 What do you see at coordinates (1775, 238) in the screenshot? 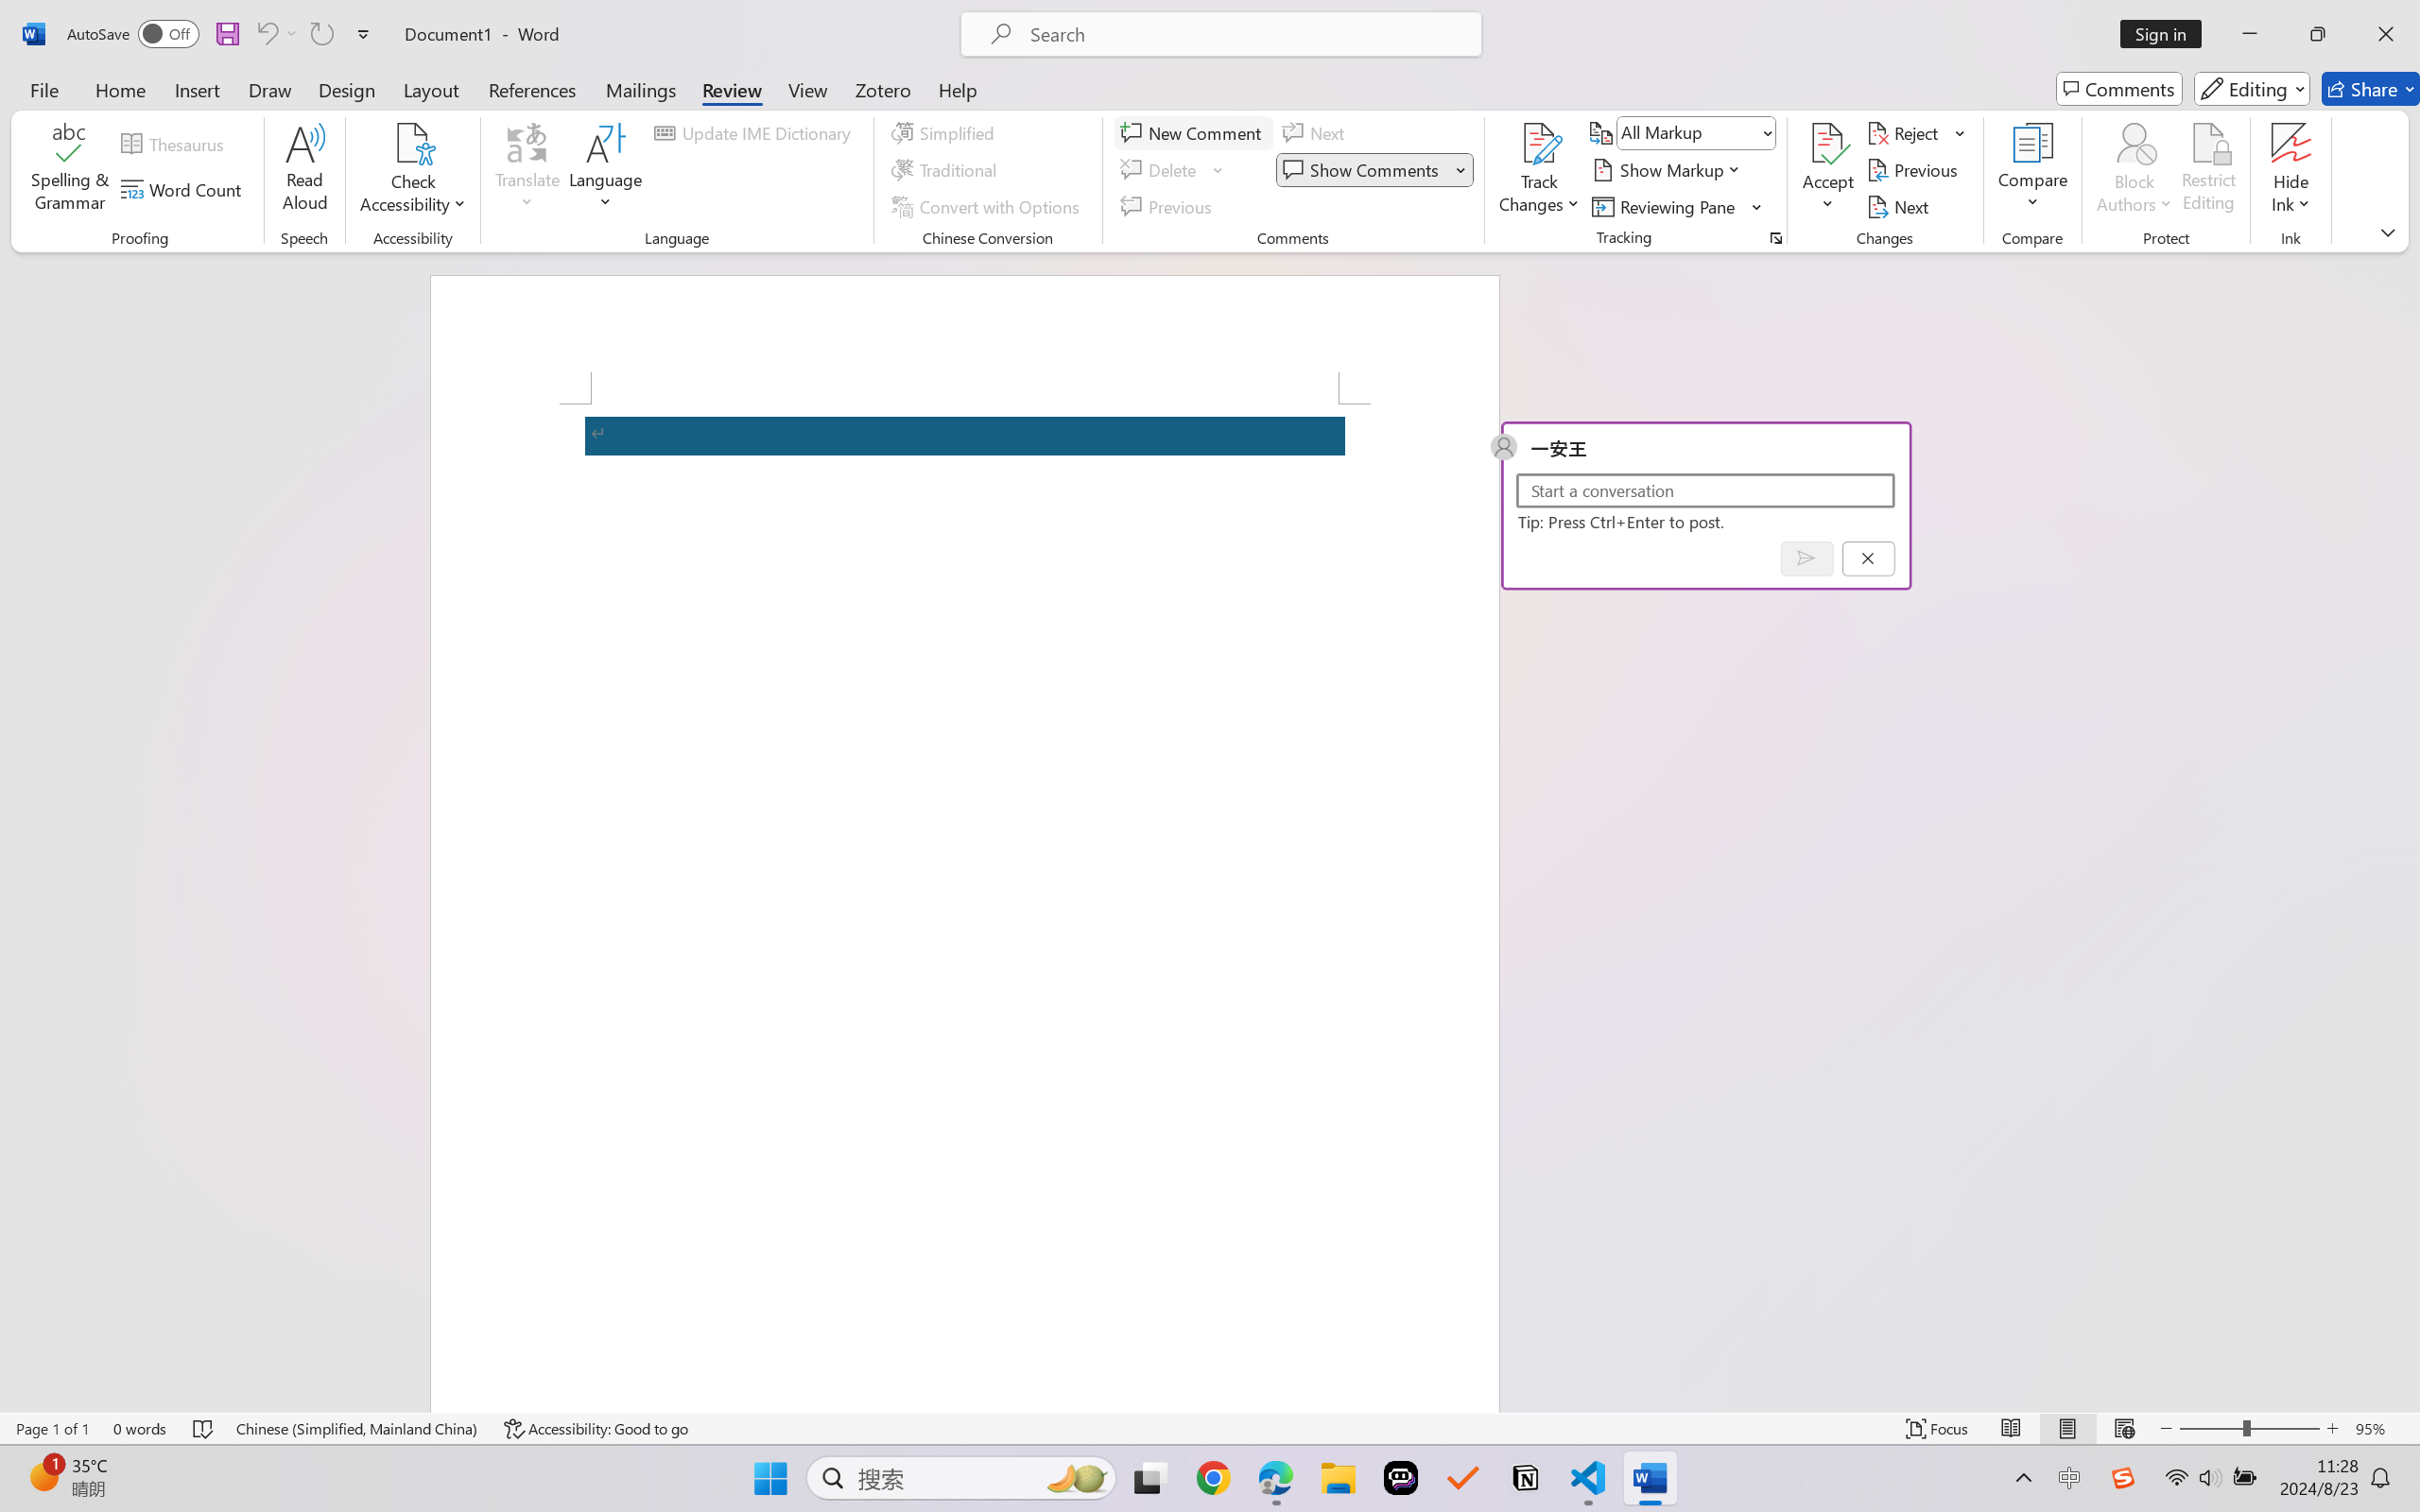
I see `Change Tracking Options...` at bounding box center [1775, 238].